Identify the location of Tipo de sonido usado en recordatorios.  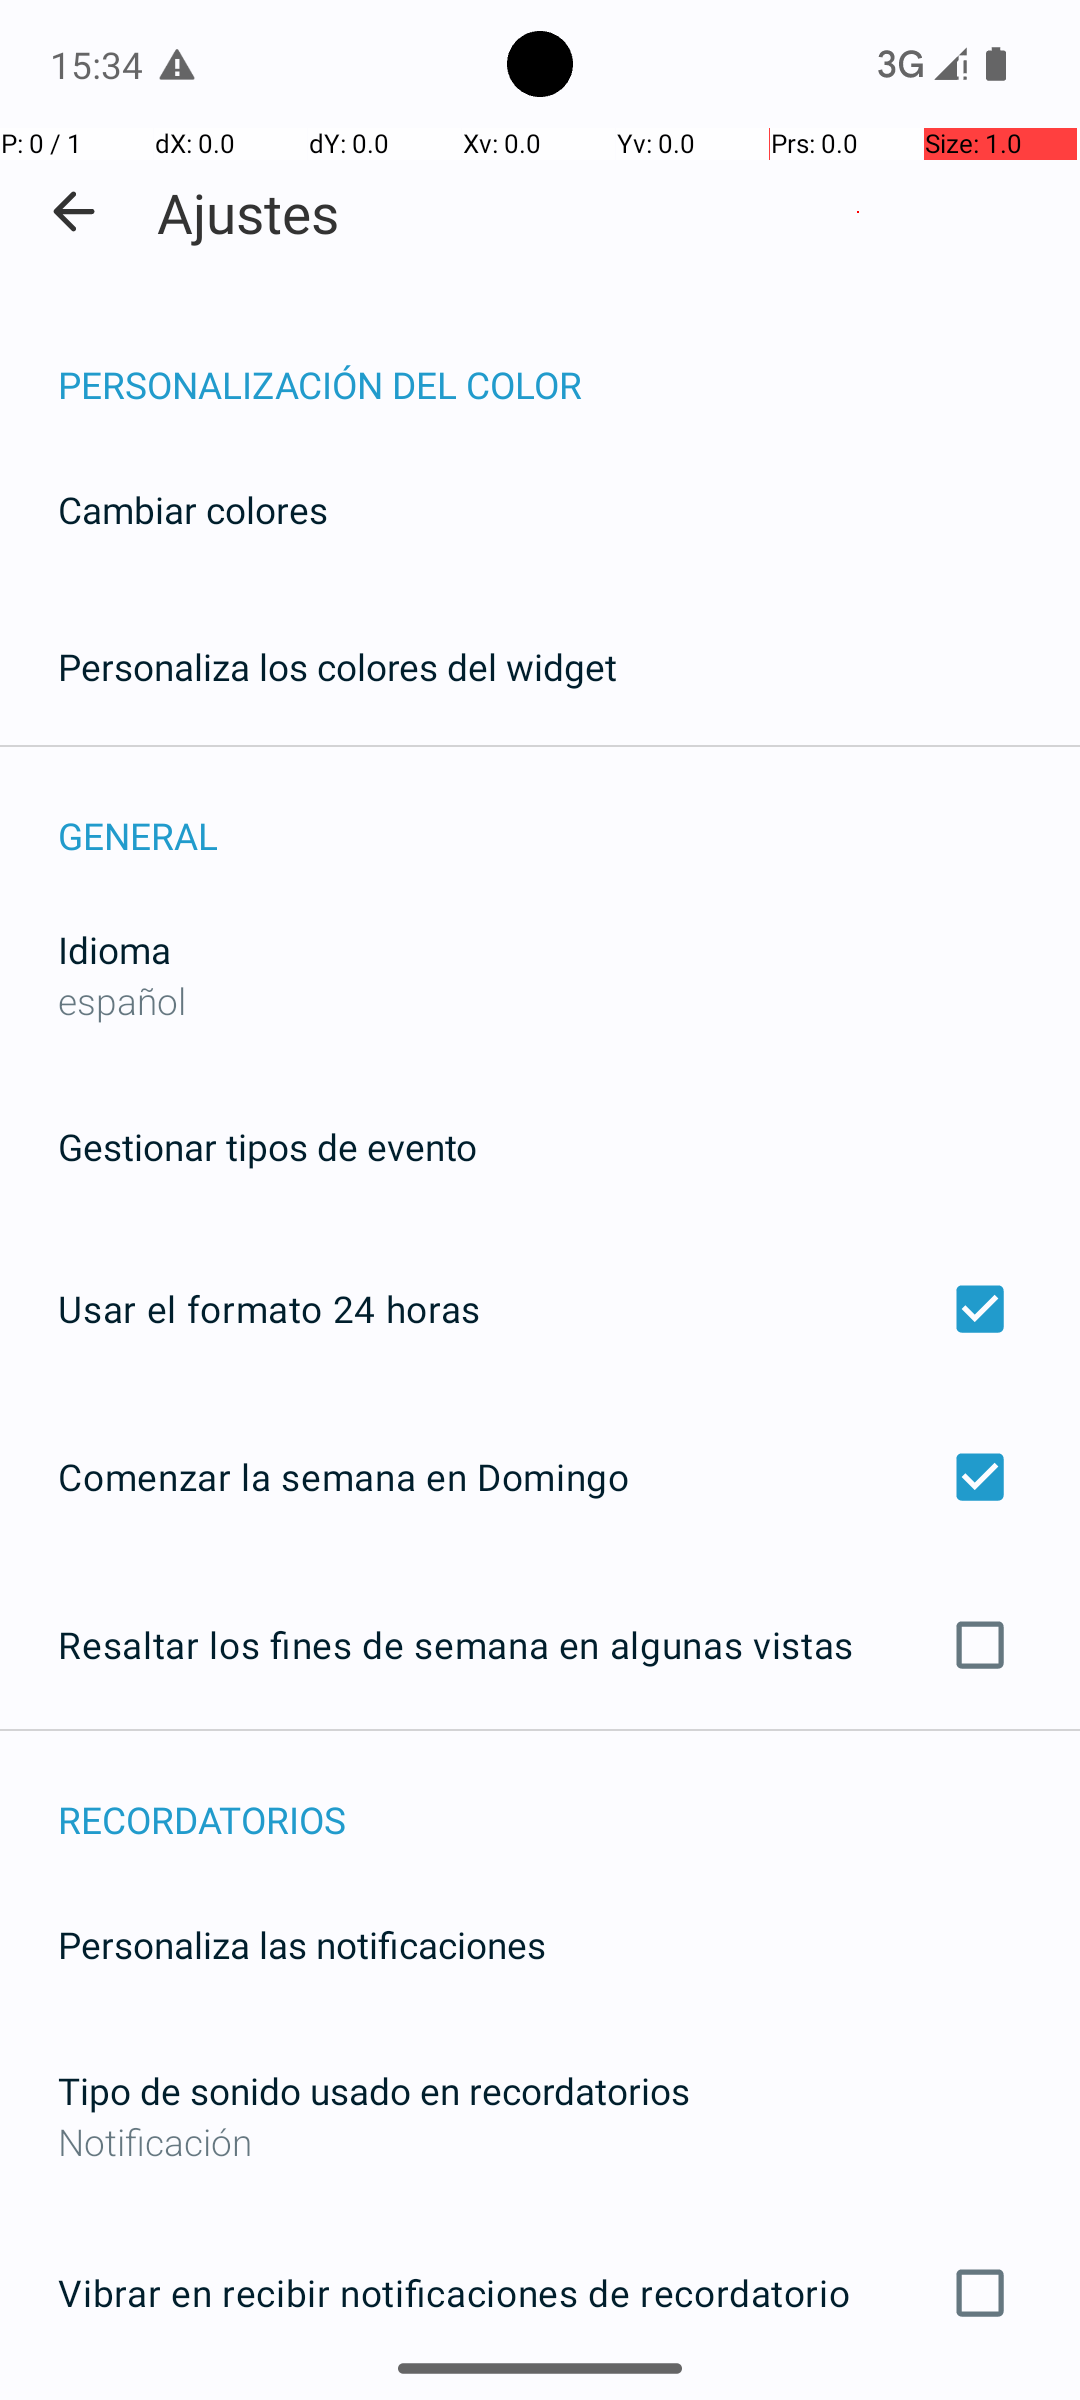
(374, 2090).